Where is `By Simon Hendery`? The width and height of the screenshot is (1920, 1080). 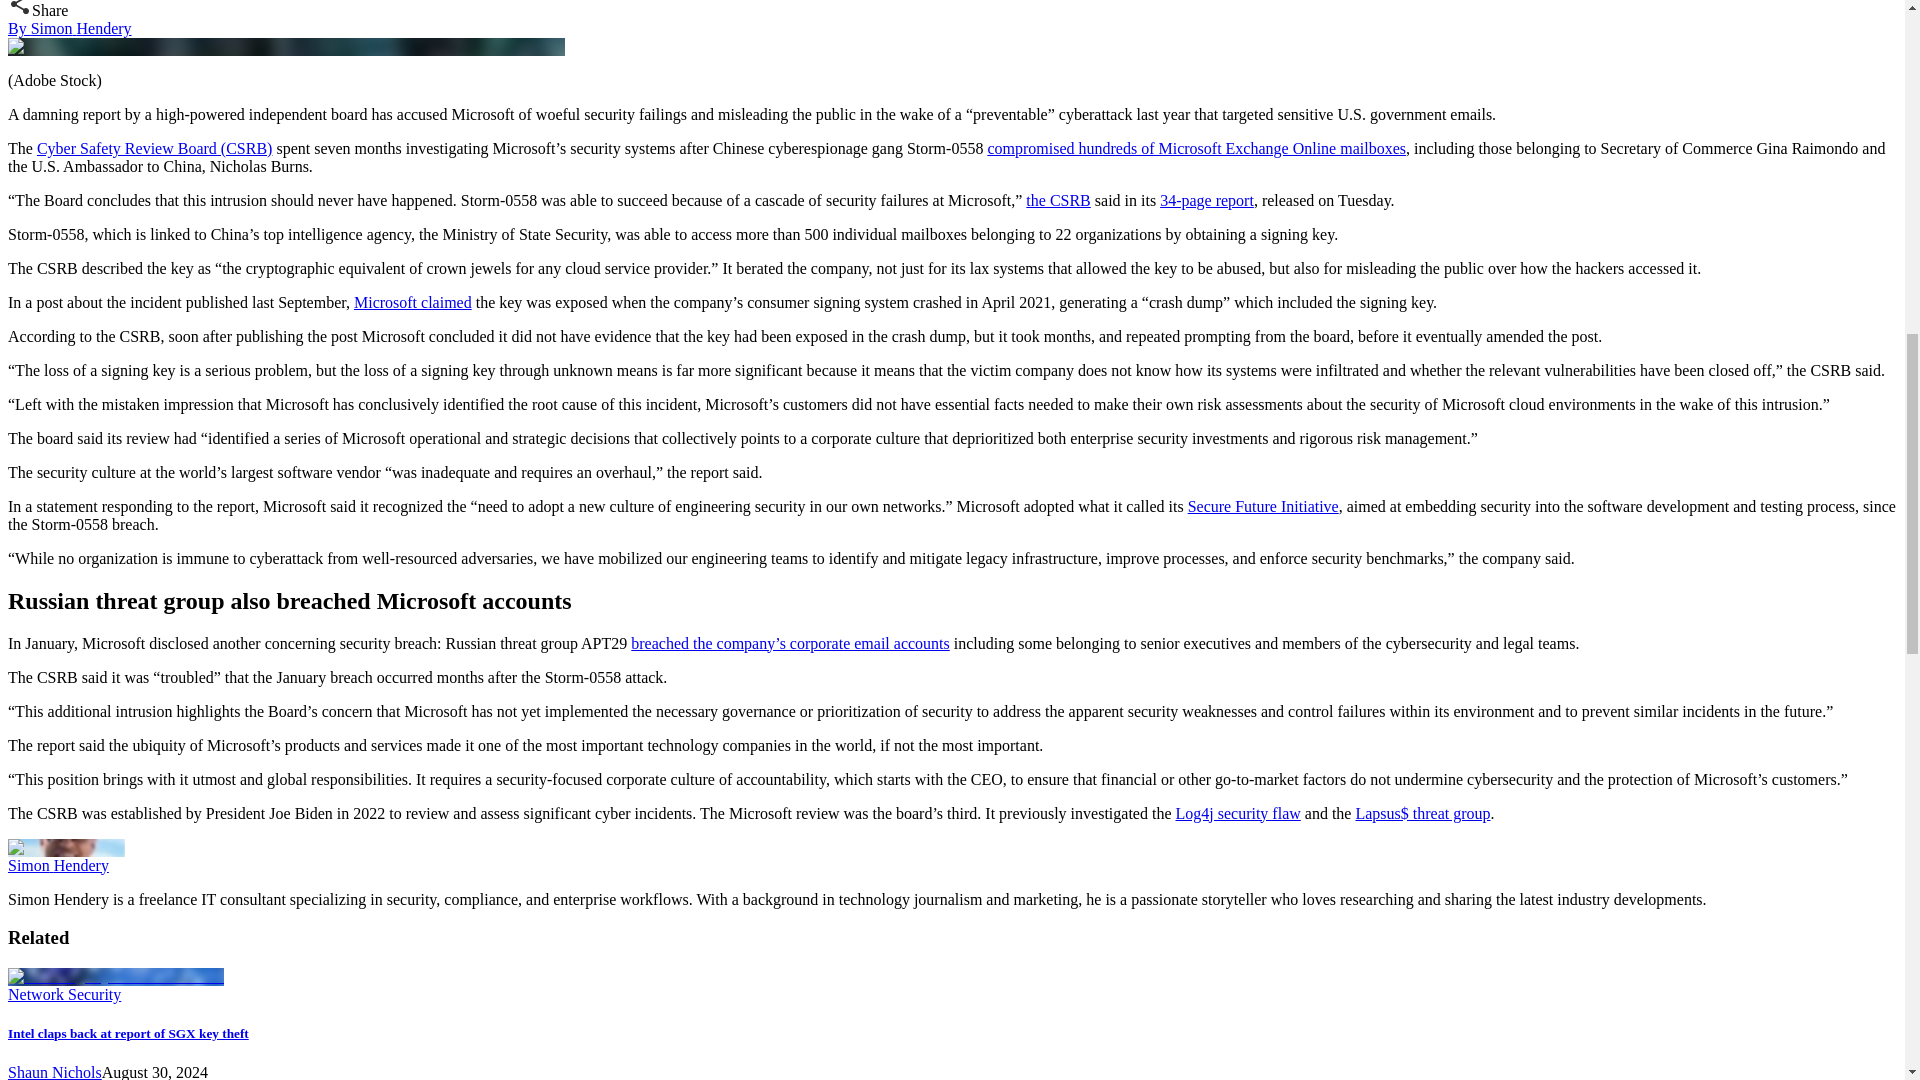 By Simon Hendery is located at coordinates (70, 28).